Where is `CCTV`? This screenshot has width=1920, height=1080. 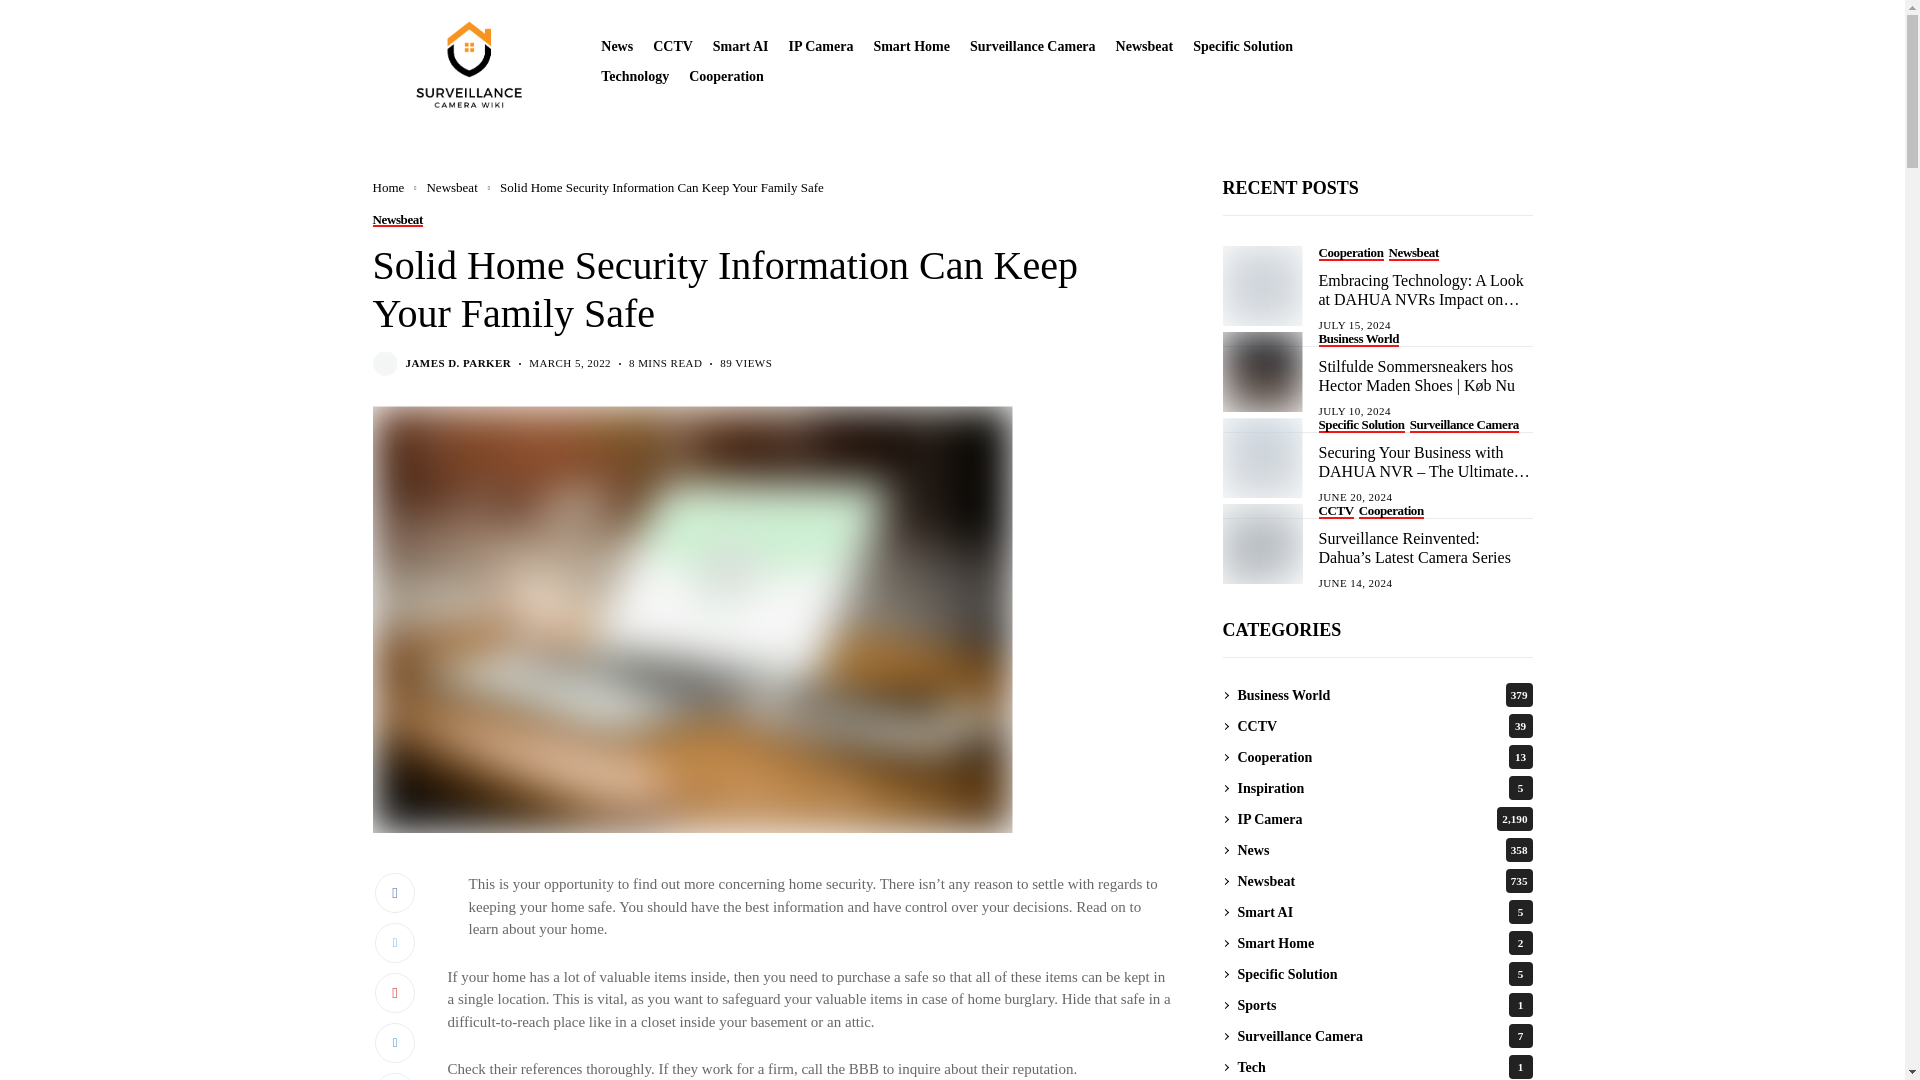 CCTV is located at coordinates (672, 46).